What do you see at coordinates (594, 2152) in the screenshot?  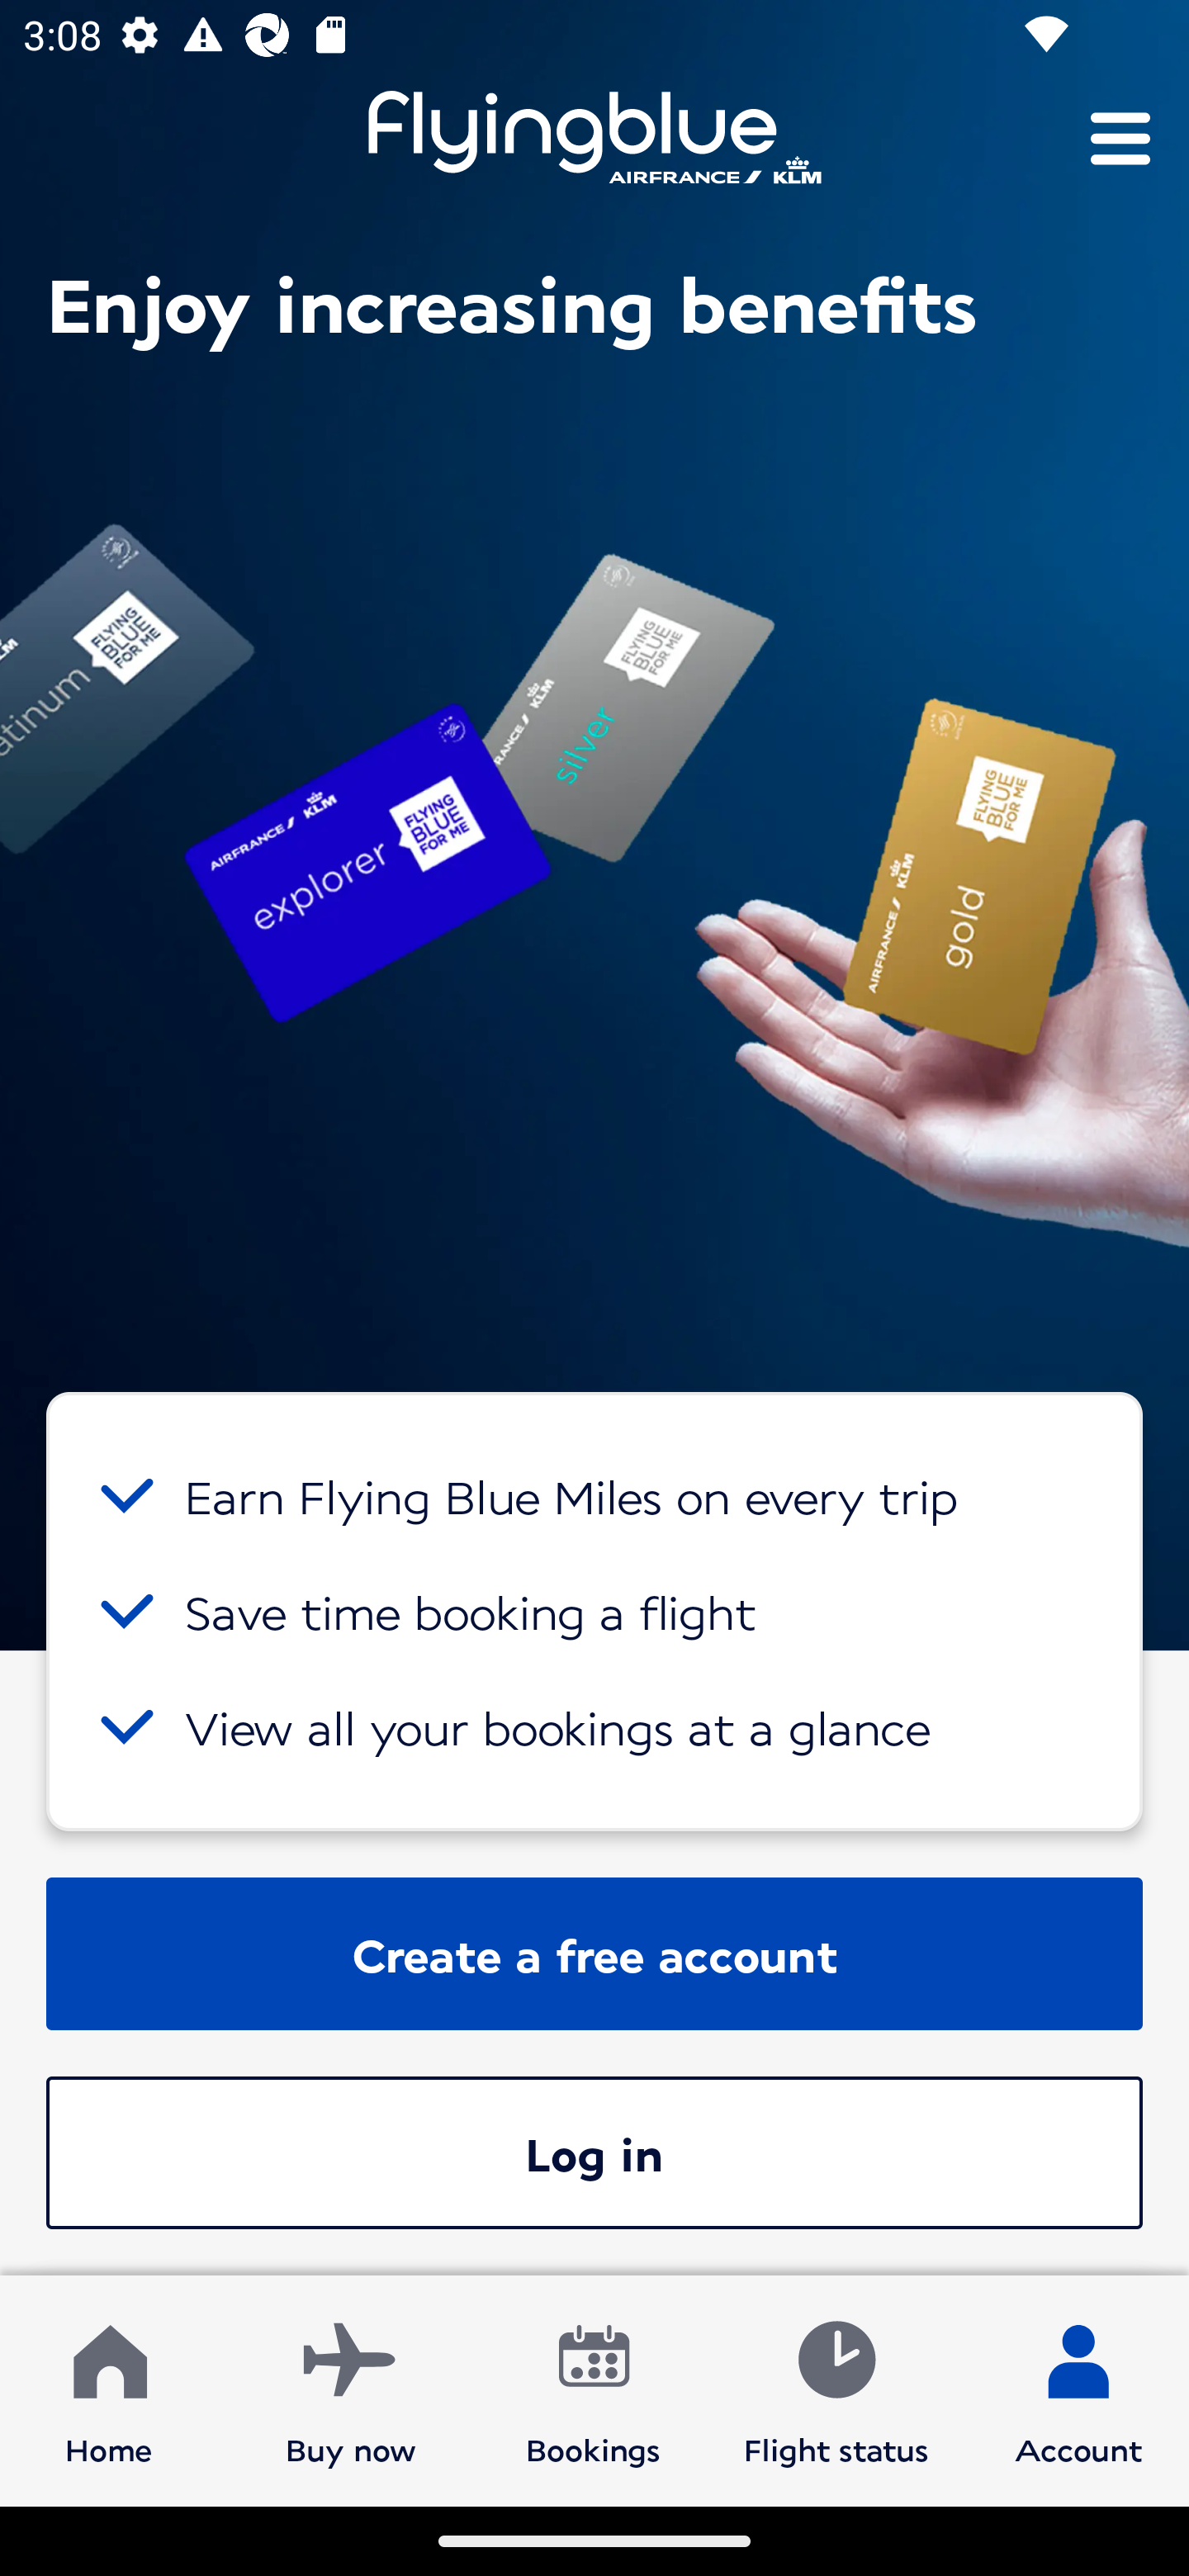 I see `Log in` at bounding box center [594, 2152].